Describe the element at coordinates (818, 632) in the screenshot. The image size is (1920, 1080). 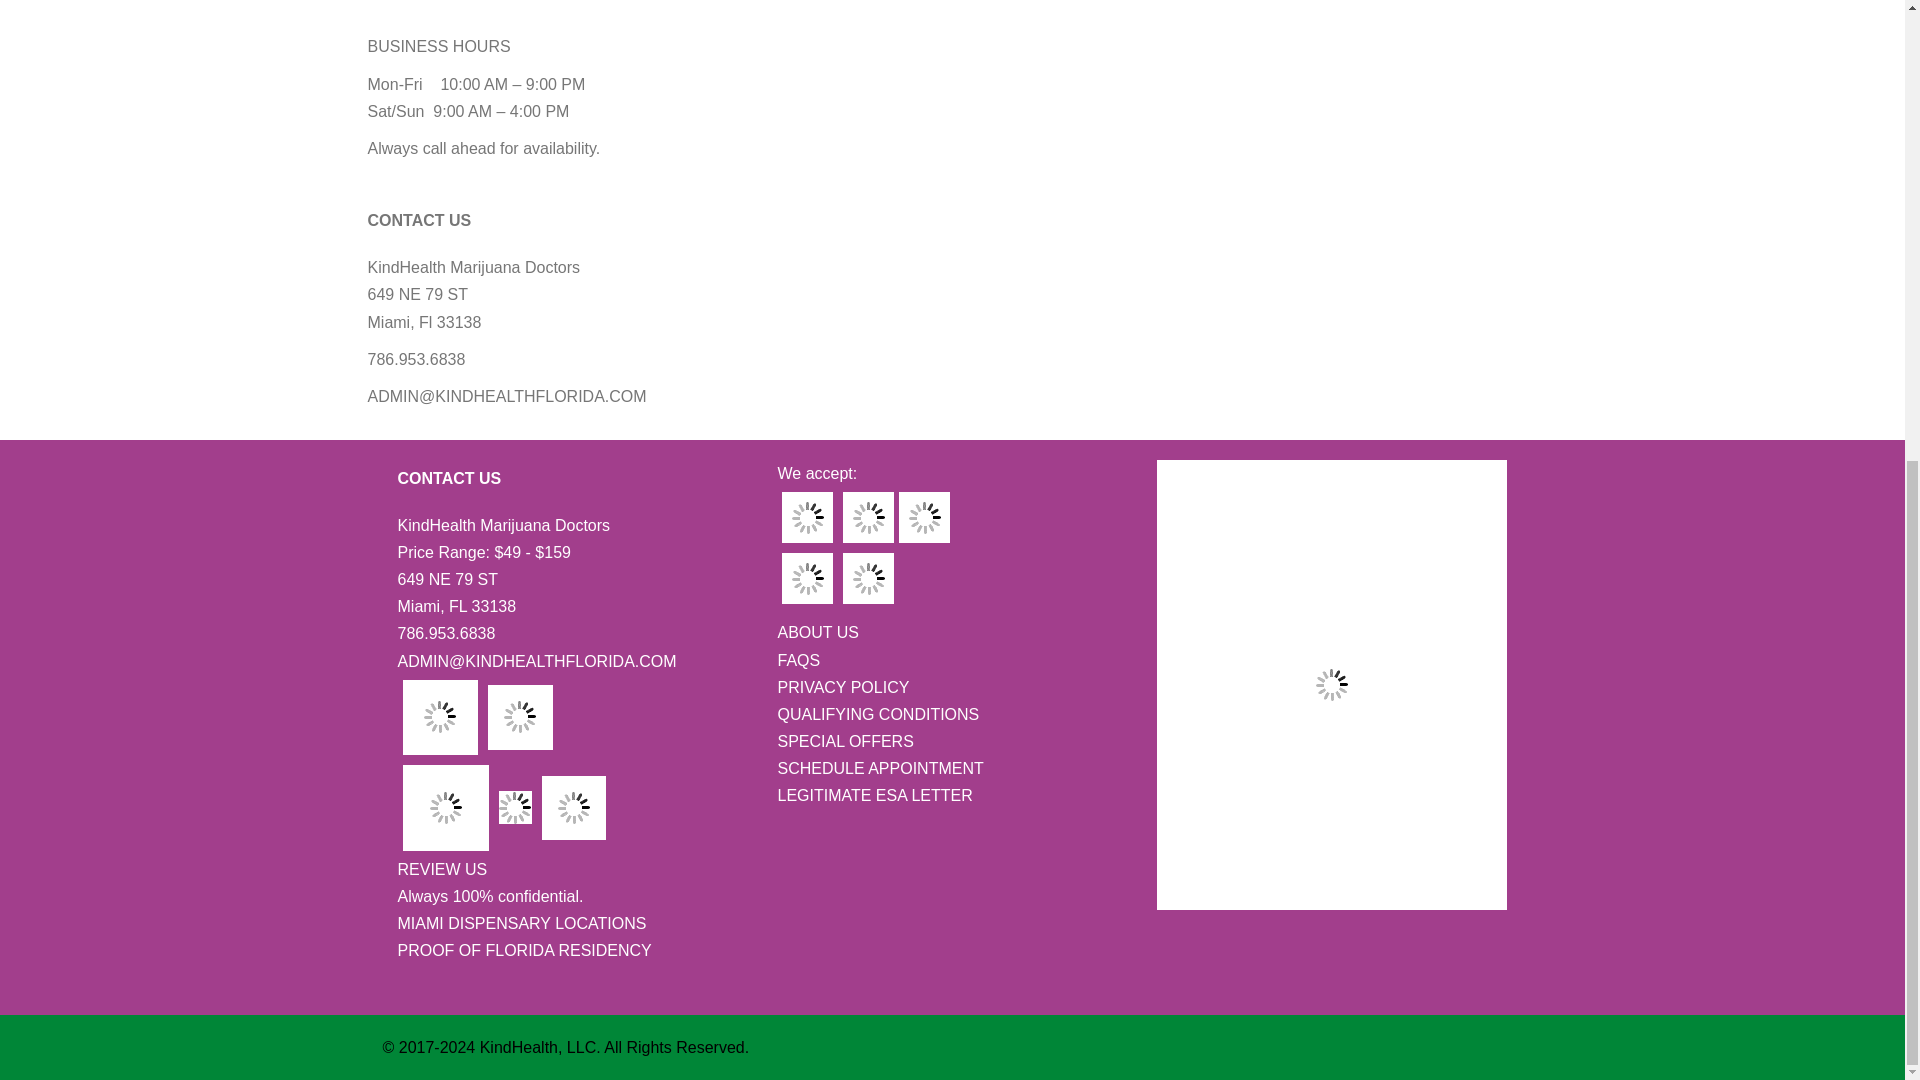
I see `ABOUT US` at that location.